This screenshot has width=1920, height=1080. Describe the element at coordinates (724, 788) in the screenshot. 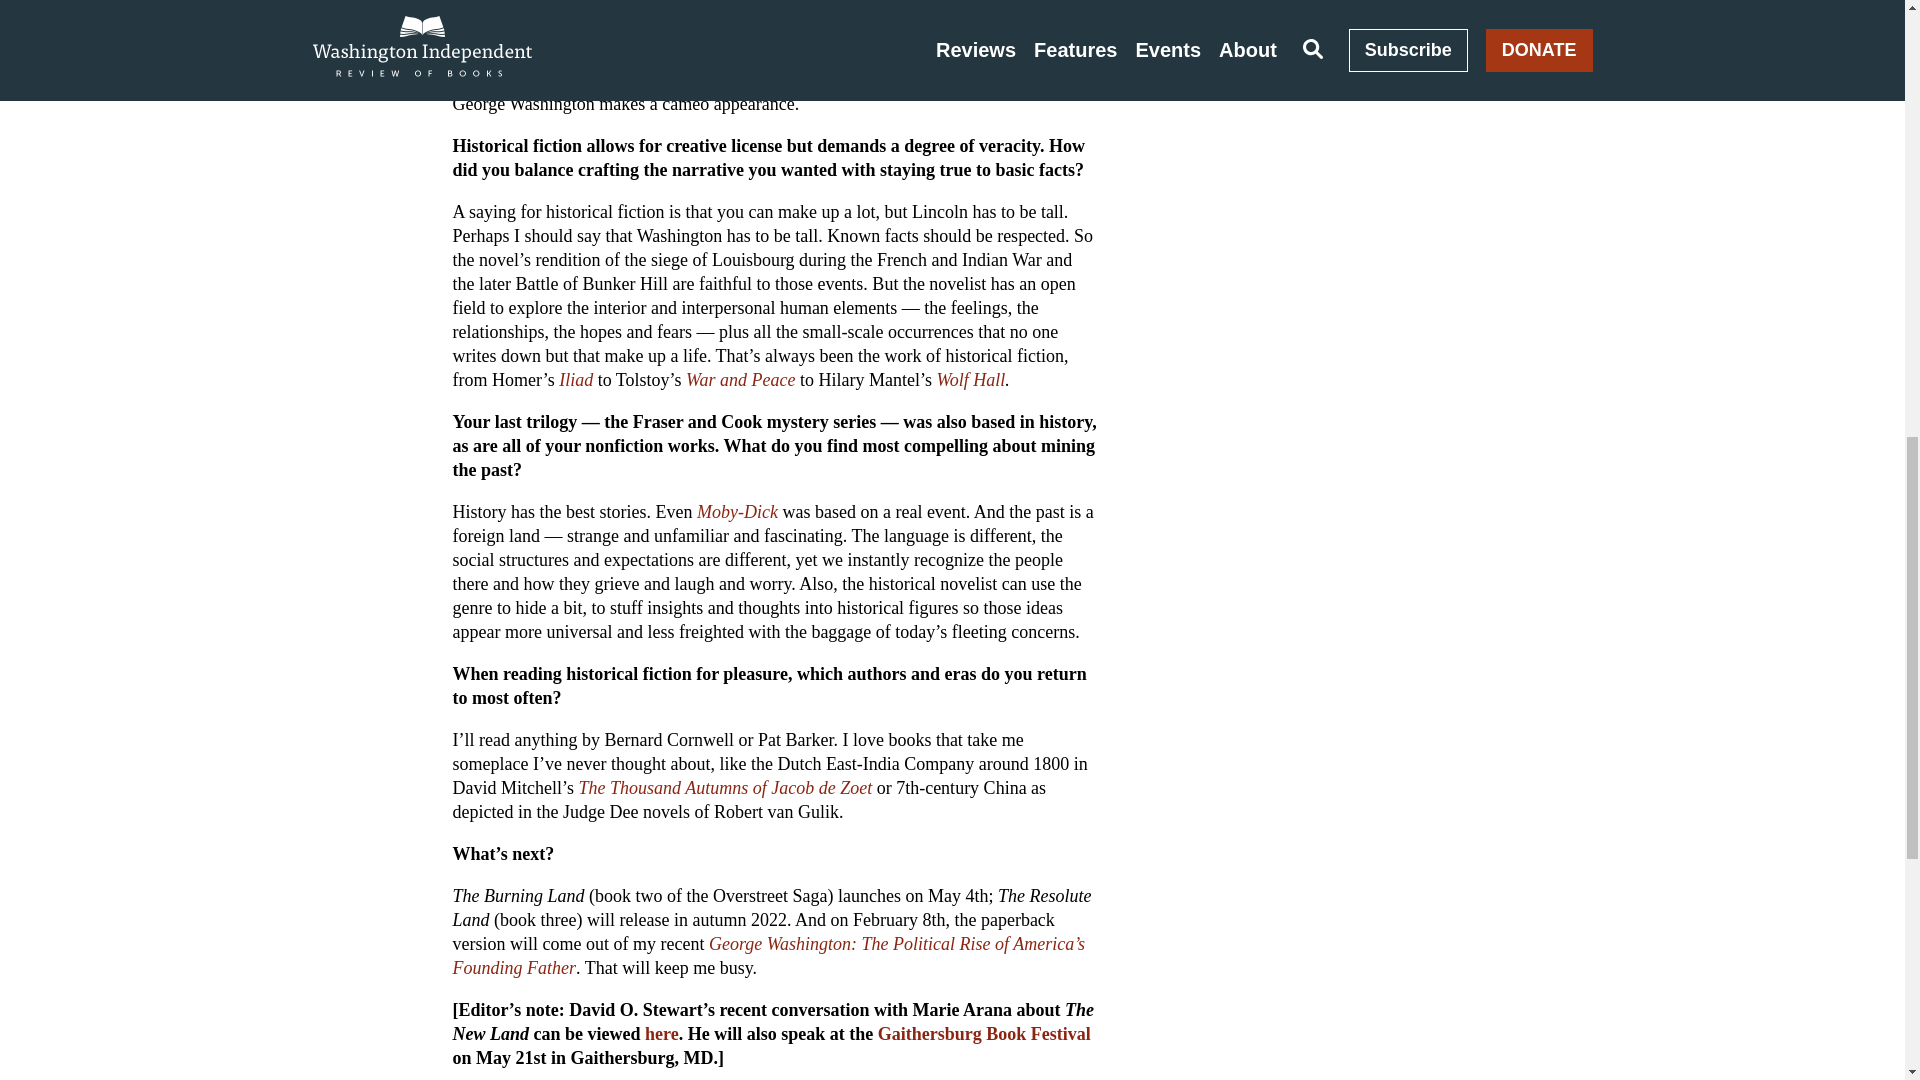

I see `The Thousand Autumns of Jacob de Zoet` at that location.